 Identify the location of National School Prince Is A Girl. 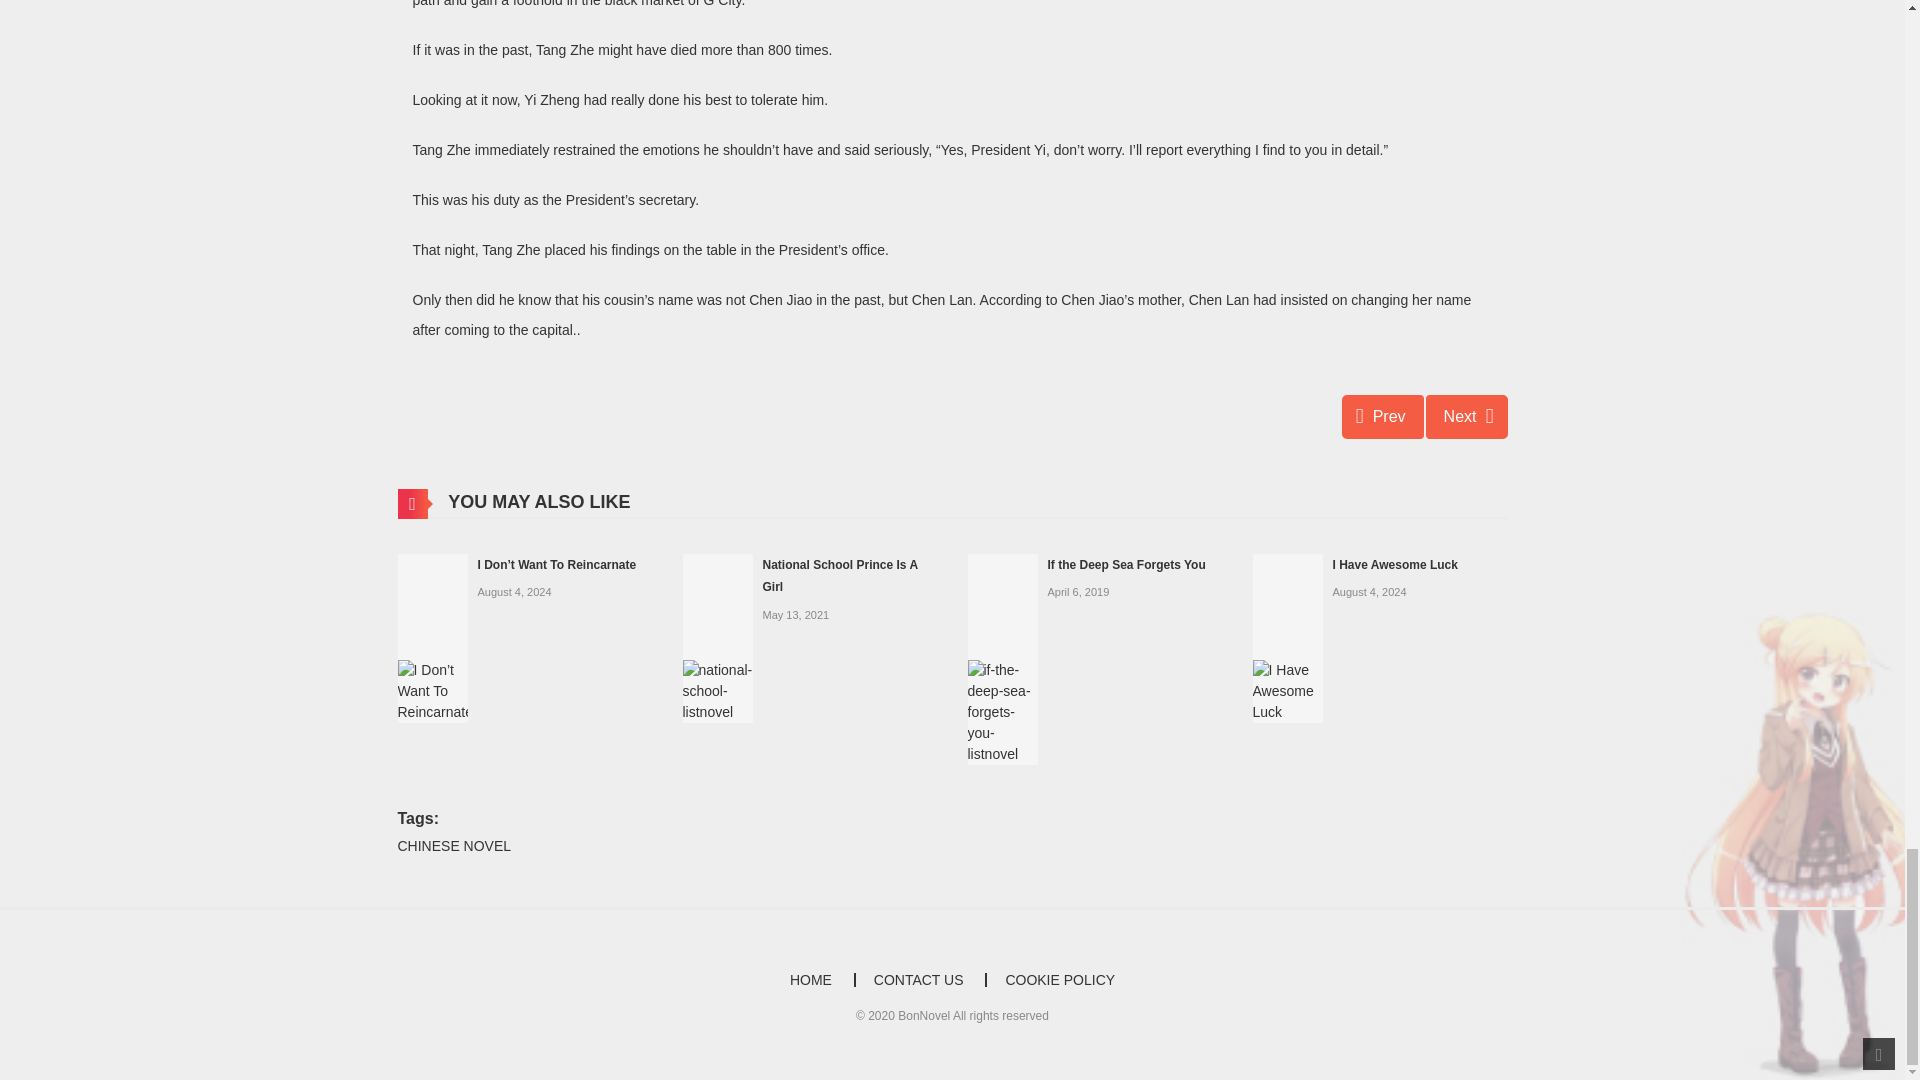
(716, 636).